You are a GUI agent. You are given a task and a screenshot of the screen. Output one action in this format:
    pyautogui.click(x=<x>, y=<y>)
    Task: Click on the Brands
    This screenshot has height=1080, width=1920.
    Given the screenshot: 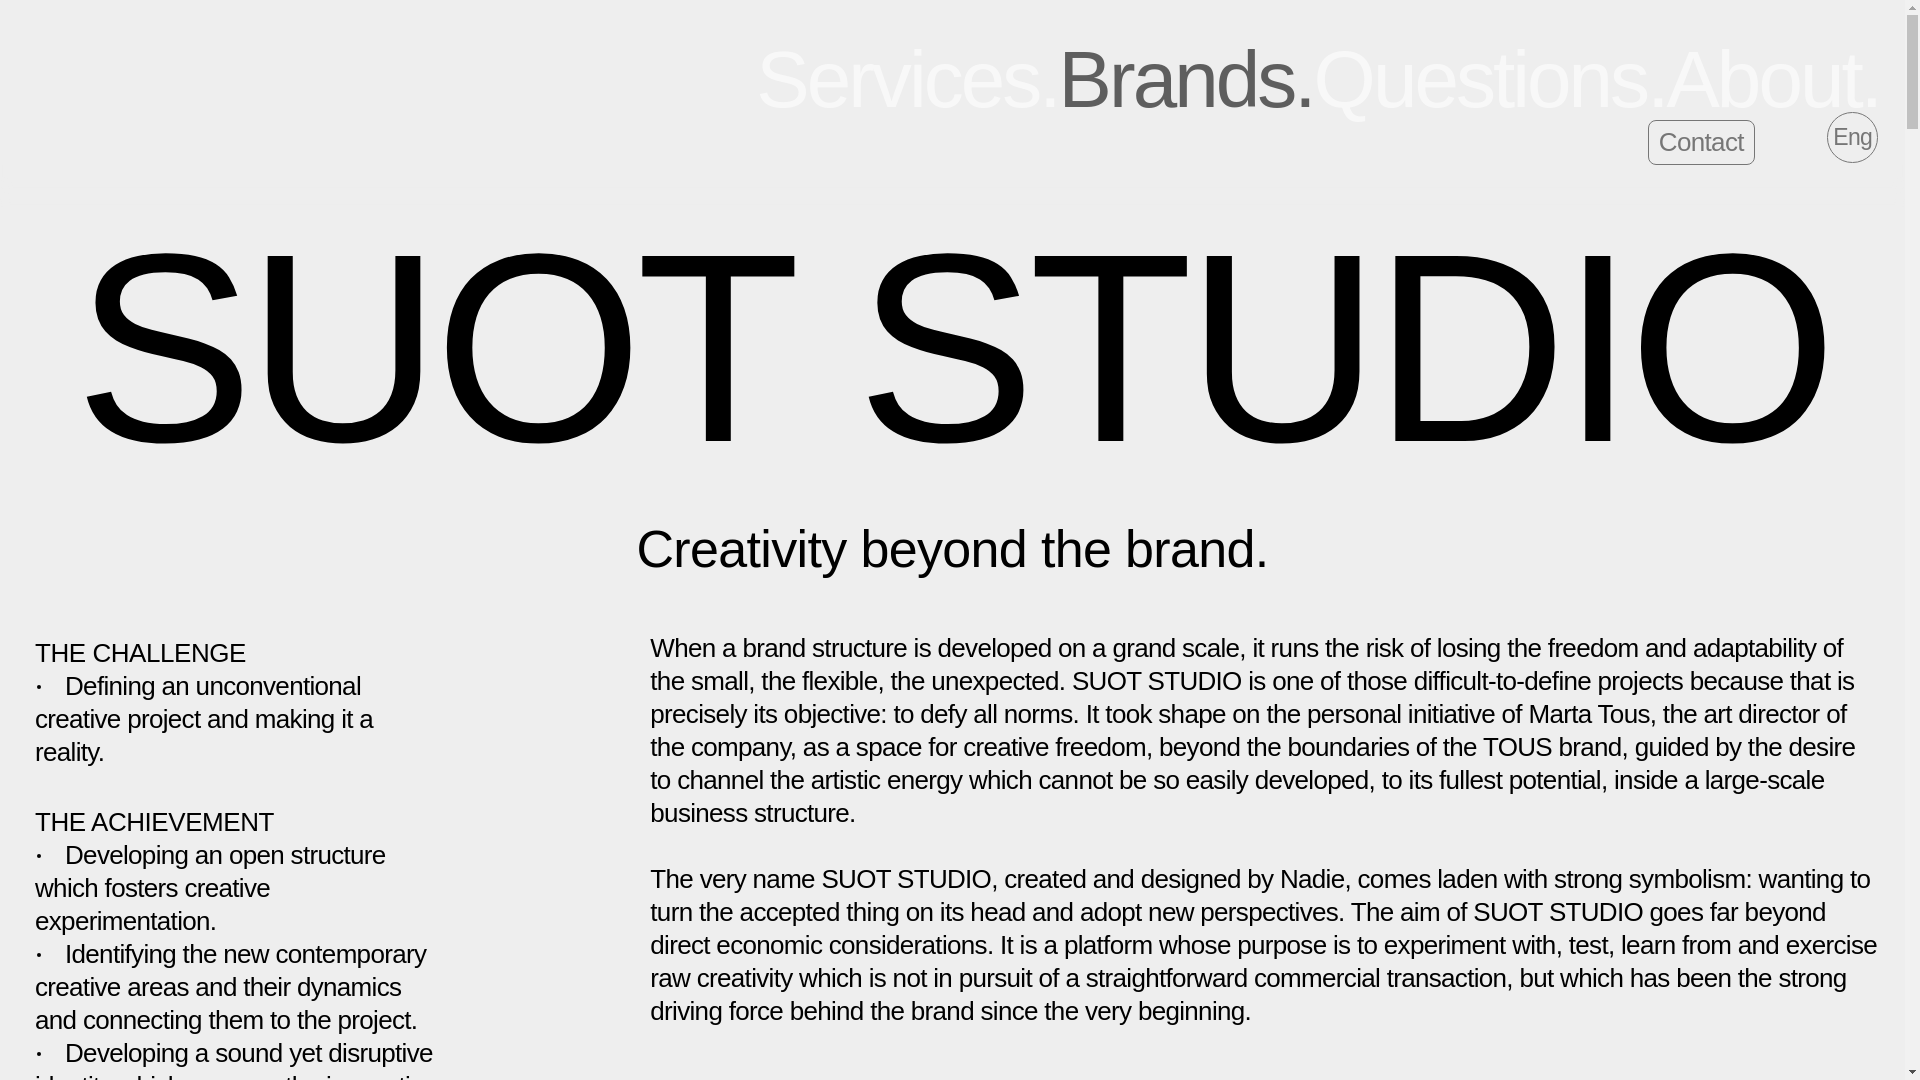 What is the action you would take?
    pyautogui.click(x=1186, y=79)
    